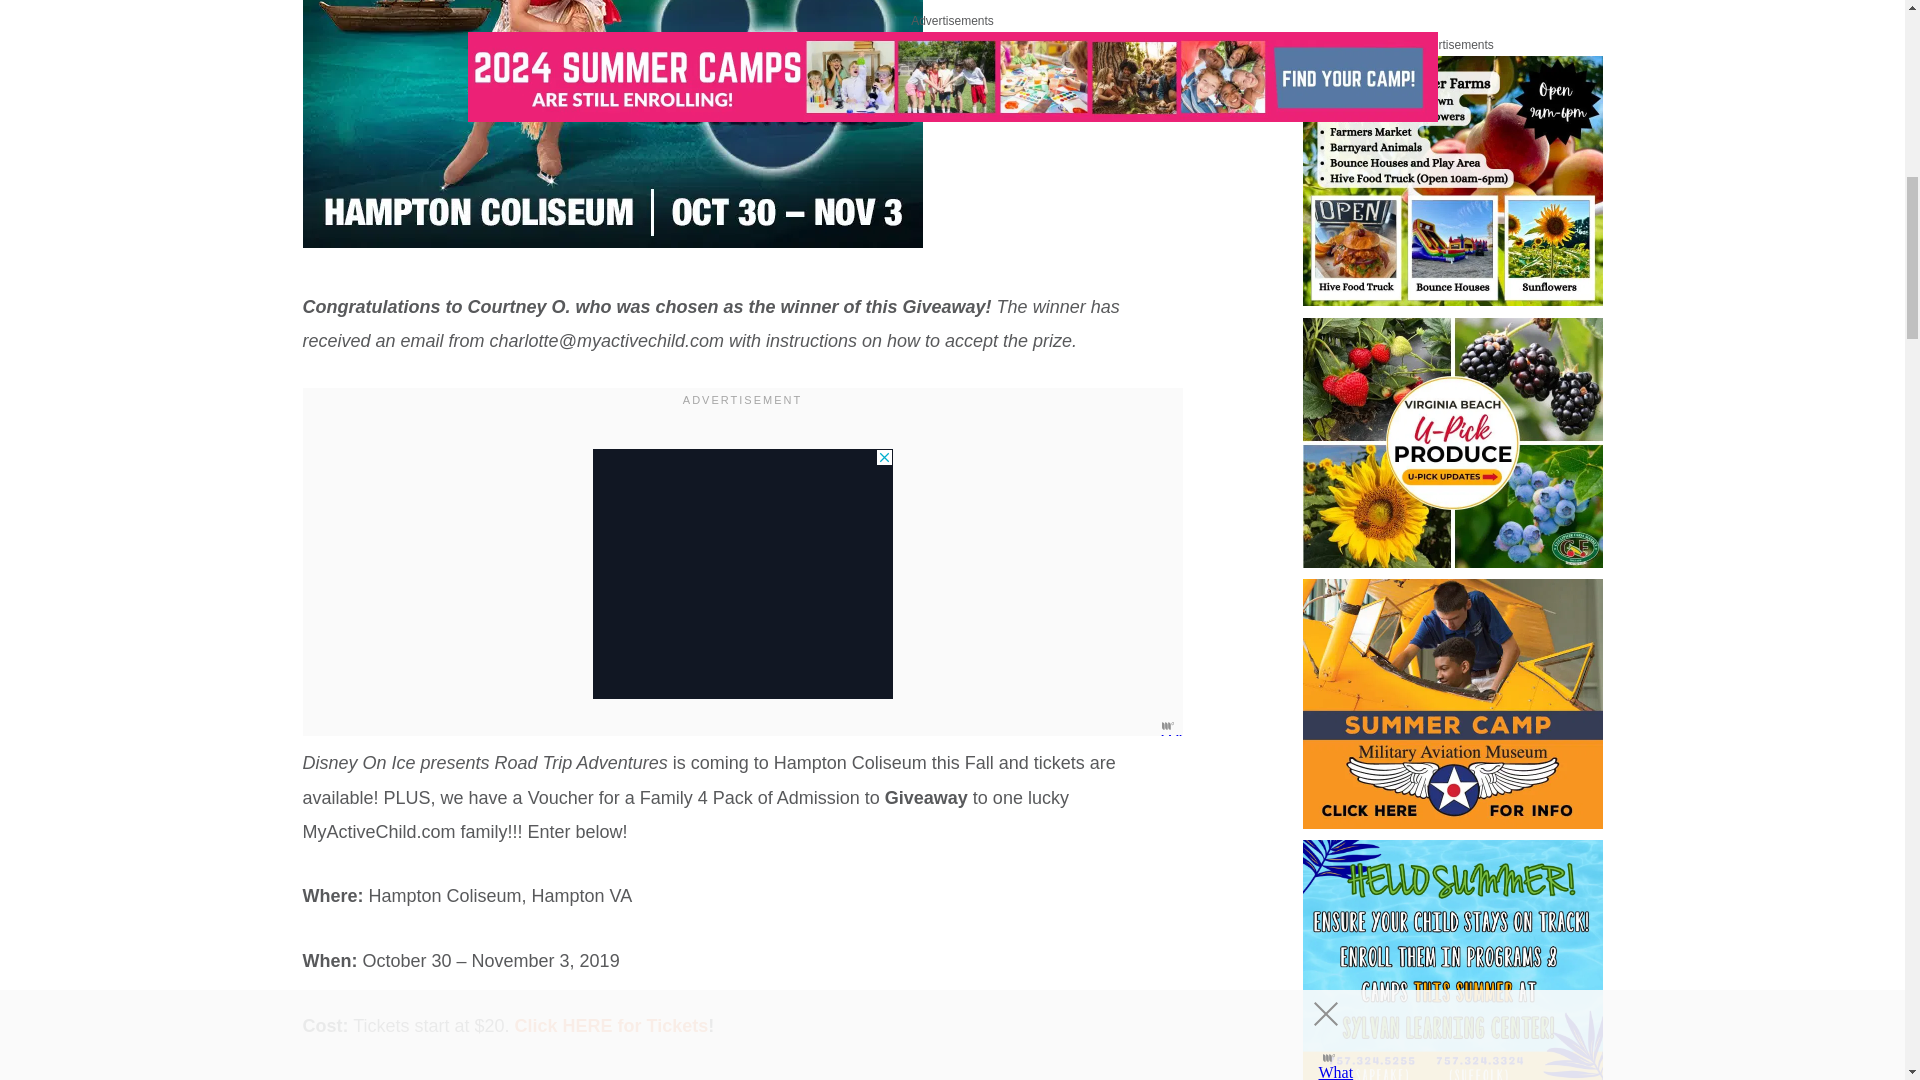 The height and width of the screenshot is (1080, 1920). Describe the element at coordinates (742, 574) in the screenshot. I see `3rd party ad content` at that location.